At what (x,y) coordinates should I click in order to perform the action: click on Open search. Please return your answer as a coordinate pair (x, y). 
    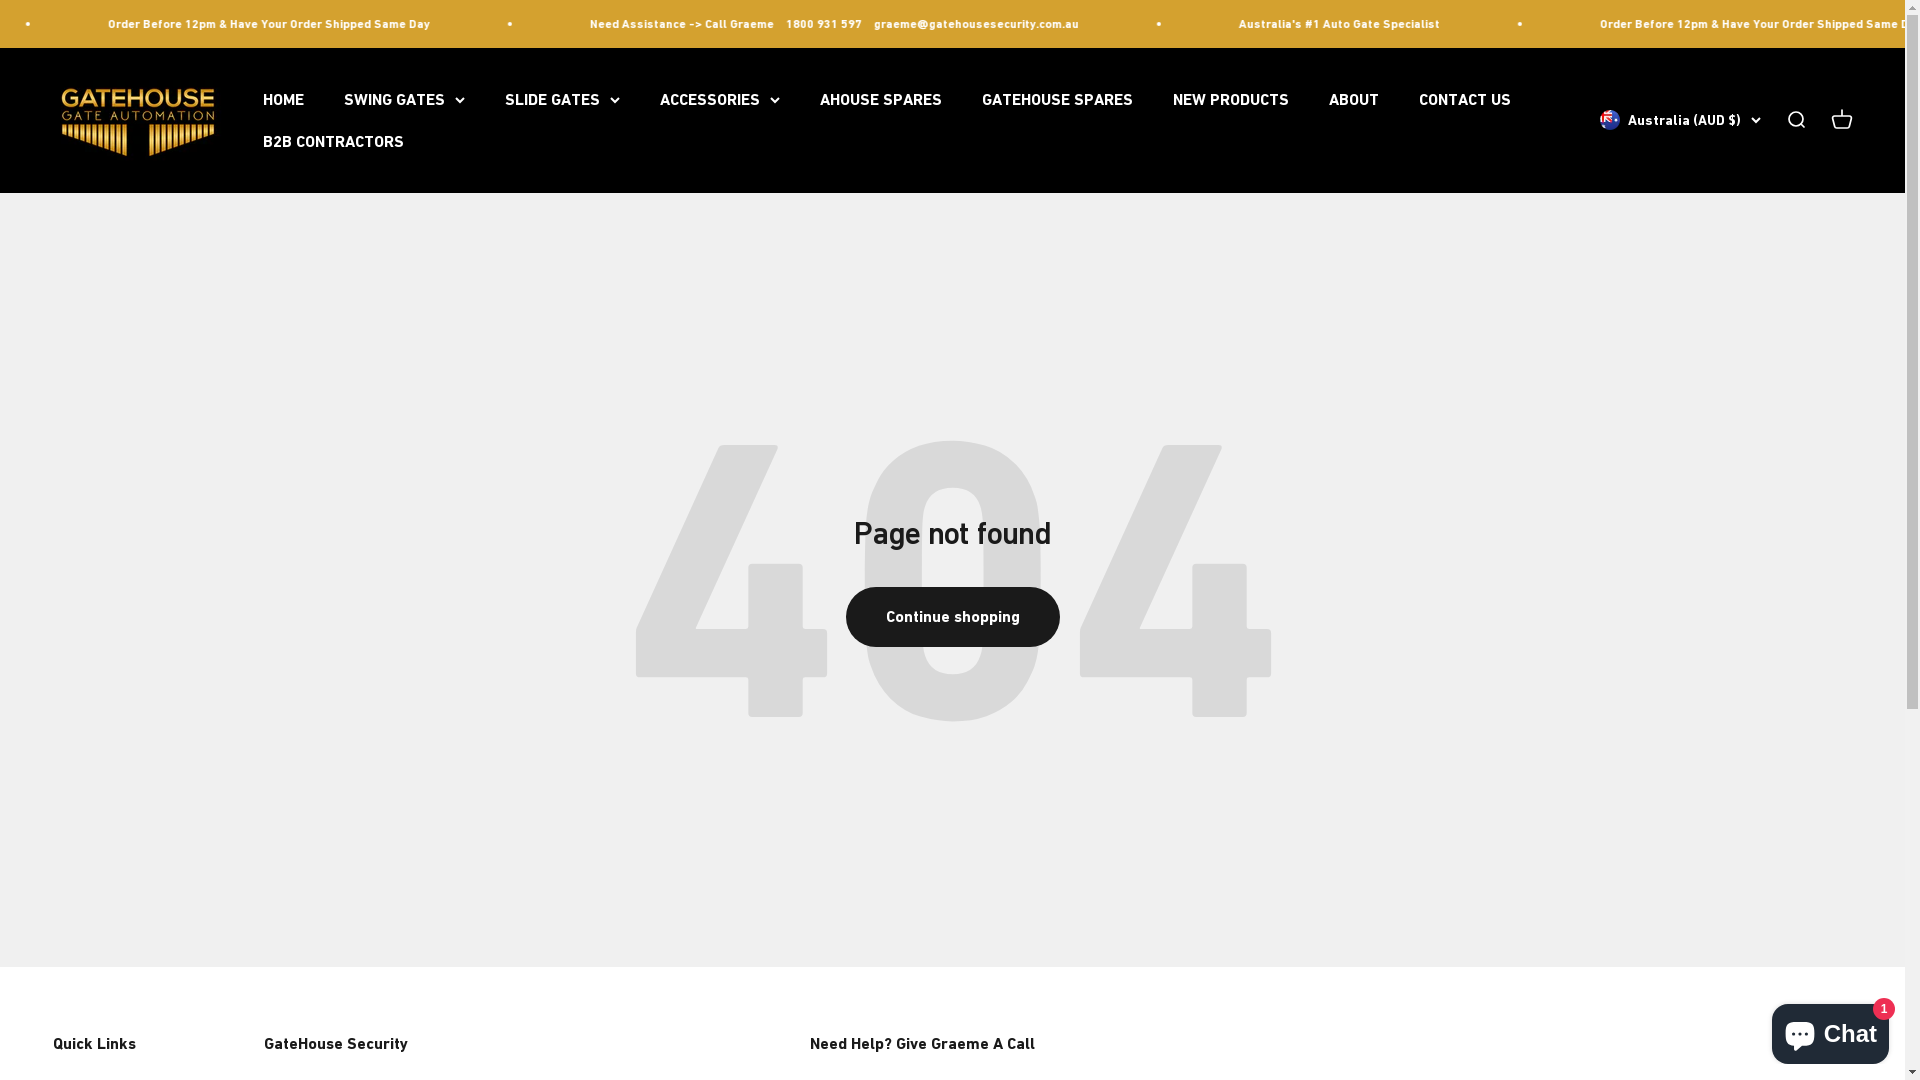
    Looking at the image, I should click on (1795, 121).